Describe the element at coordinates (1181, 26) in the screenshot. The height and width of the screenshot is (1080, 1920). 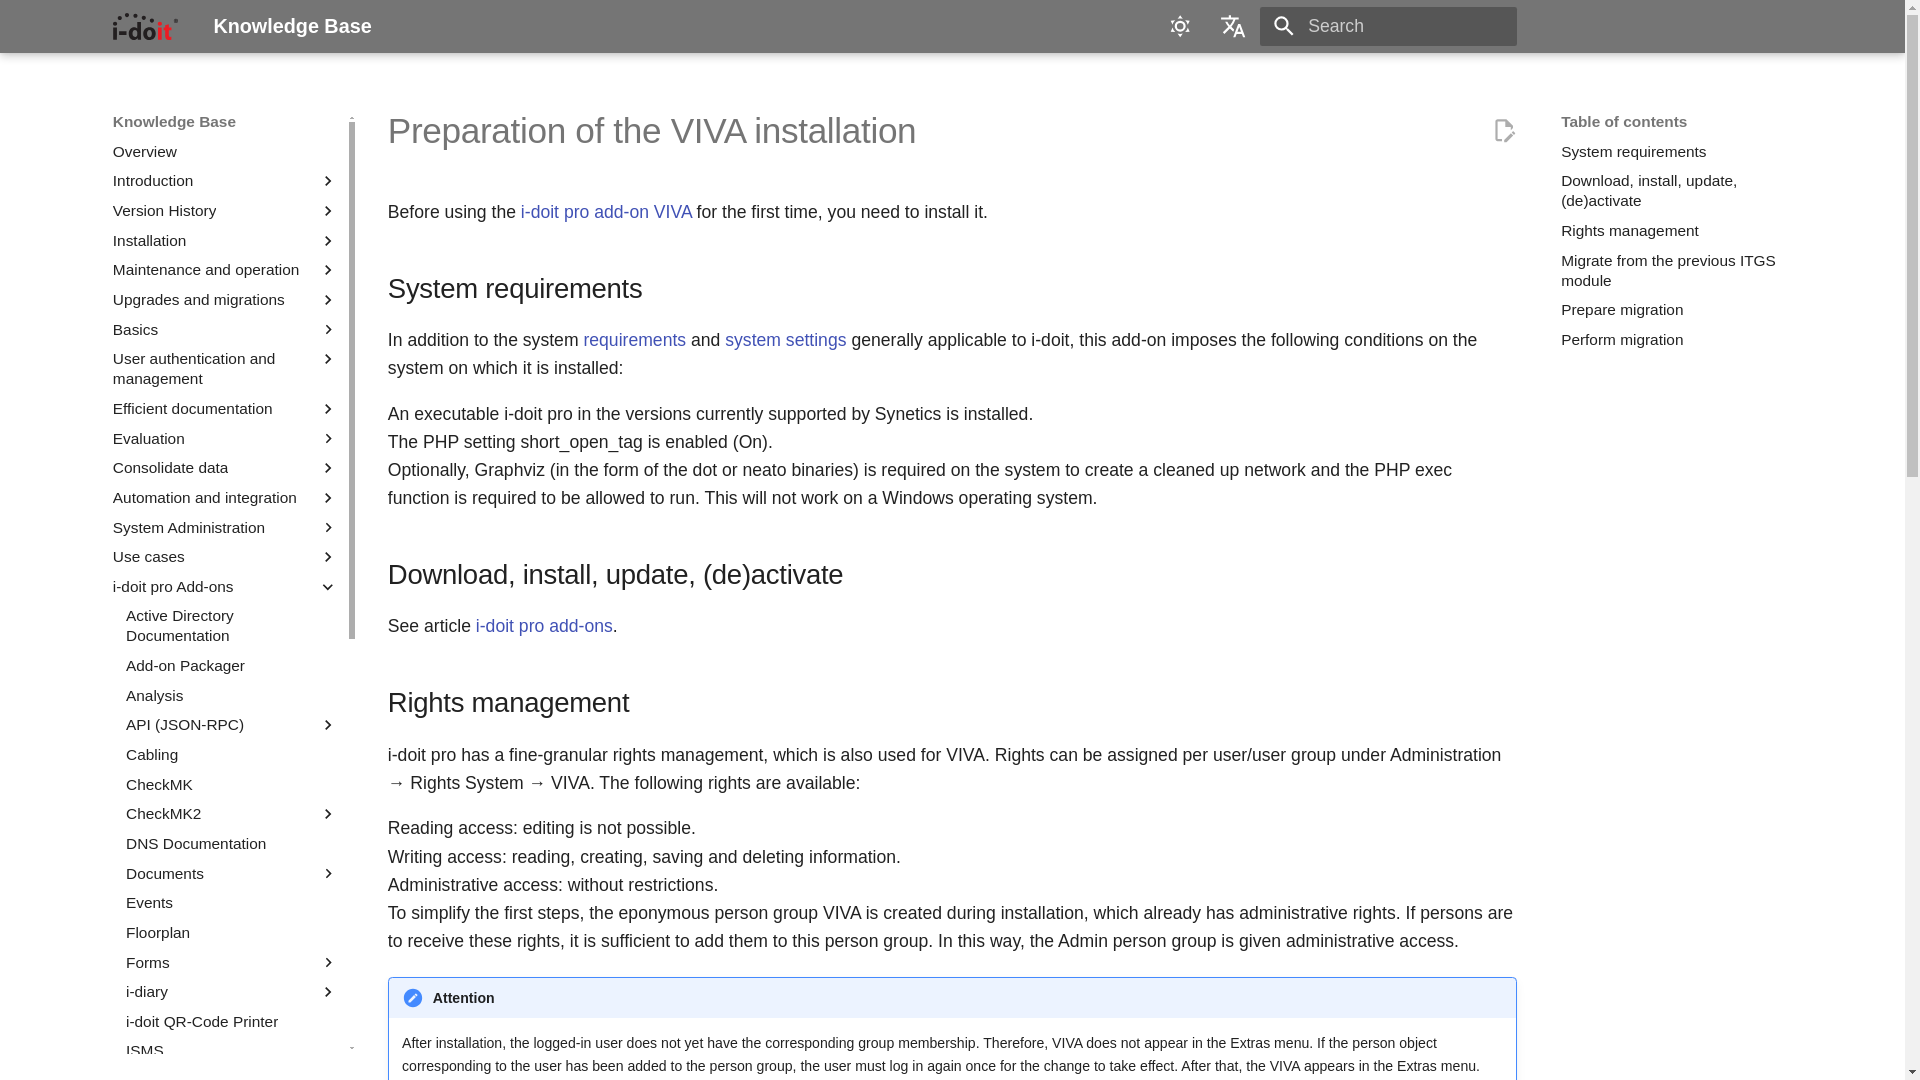
I see `Switch to dark mode` at that location.